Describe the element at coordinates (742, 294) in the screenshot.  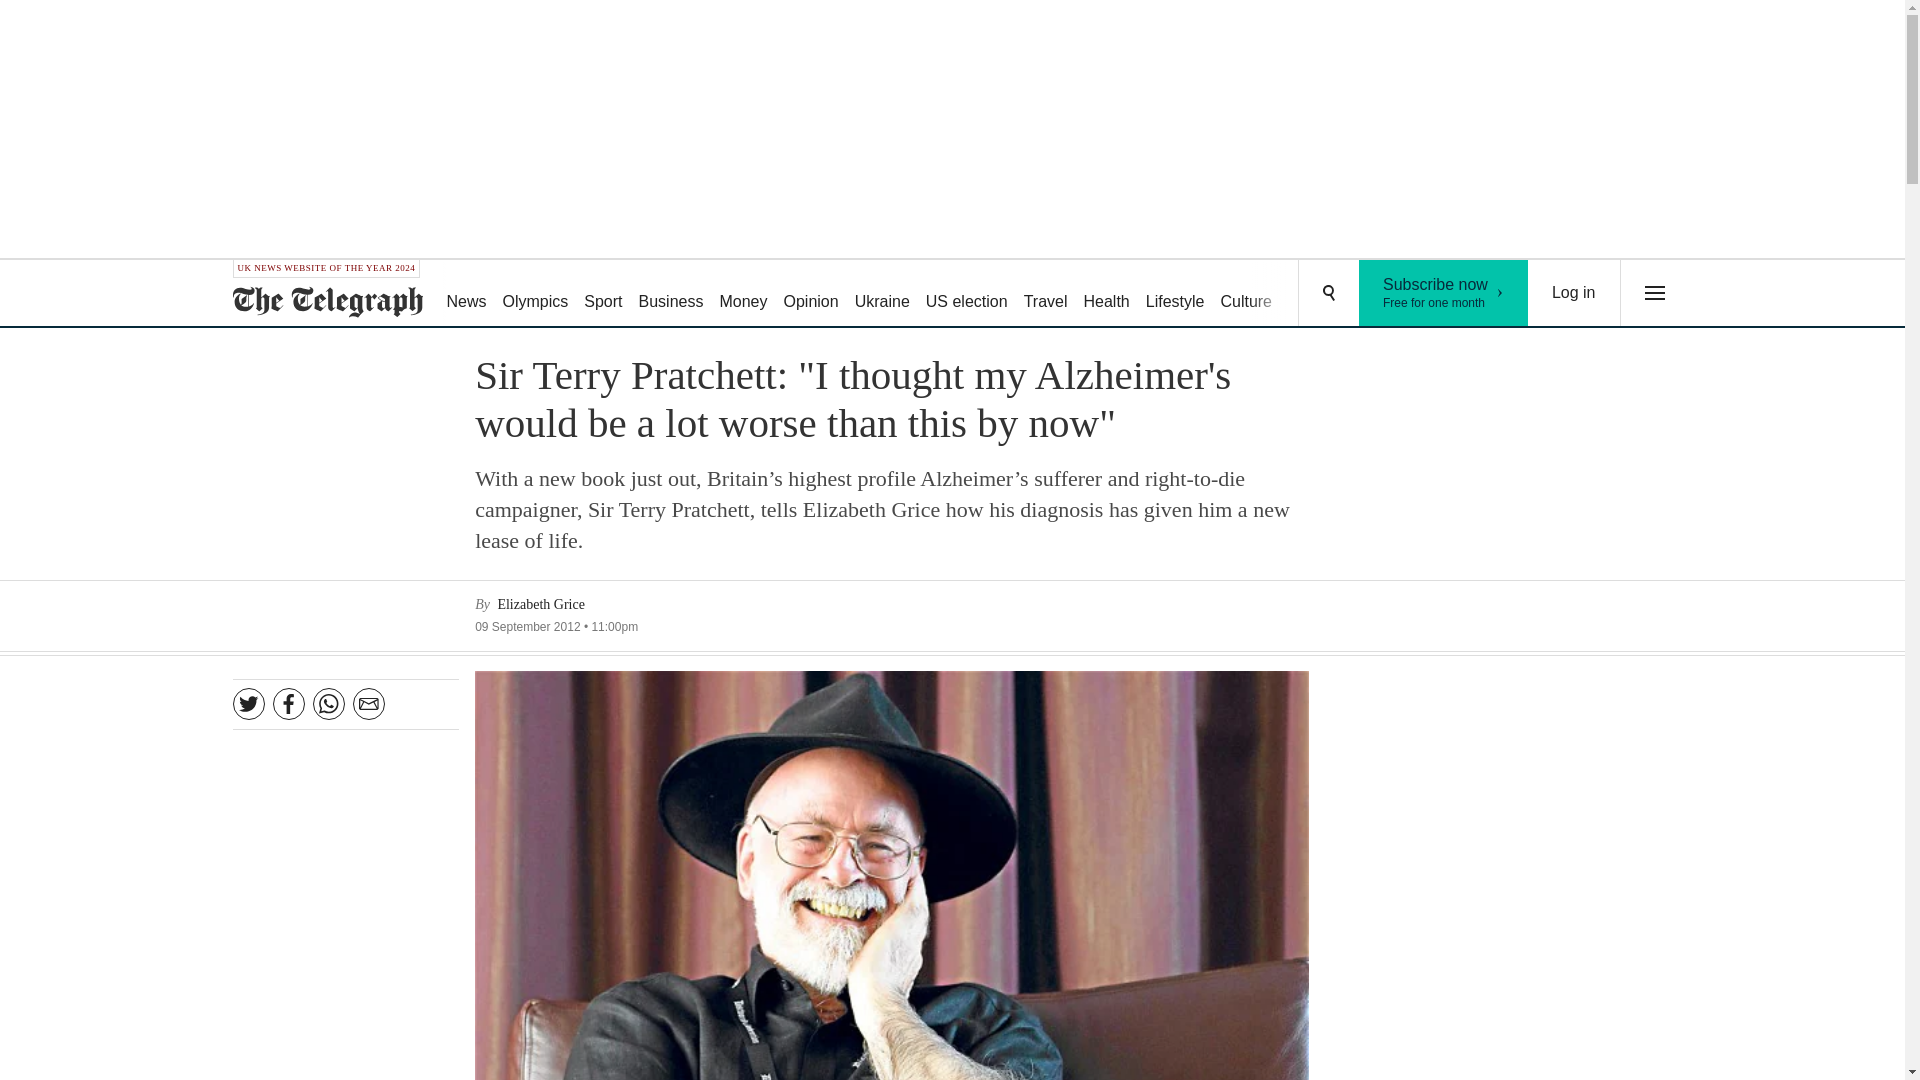
I see `Money` at that location.